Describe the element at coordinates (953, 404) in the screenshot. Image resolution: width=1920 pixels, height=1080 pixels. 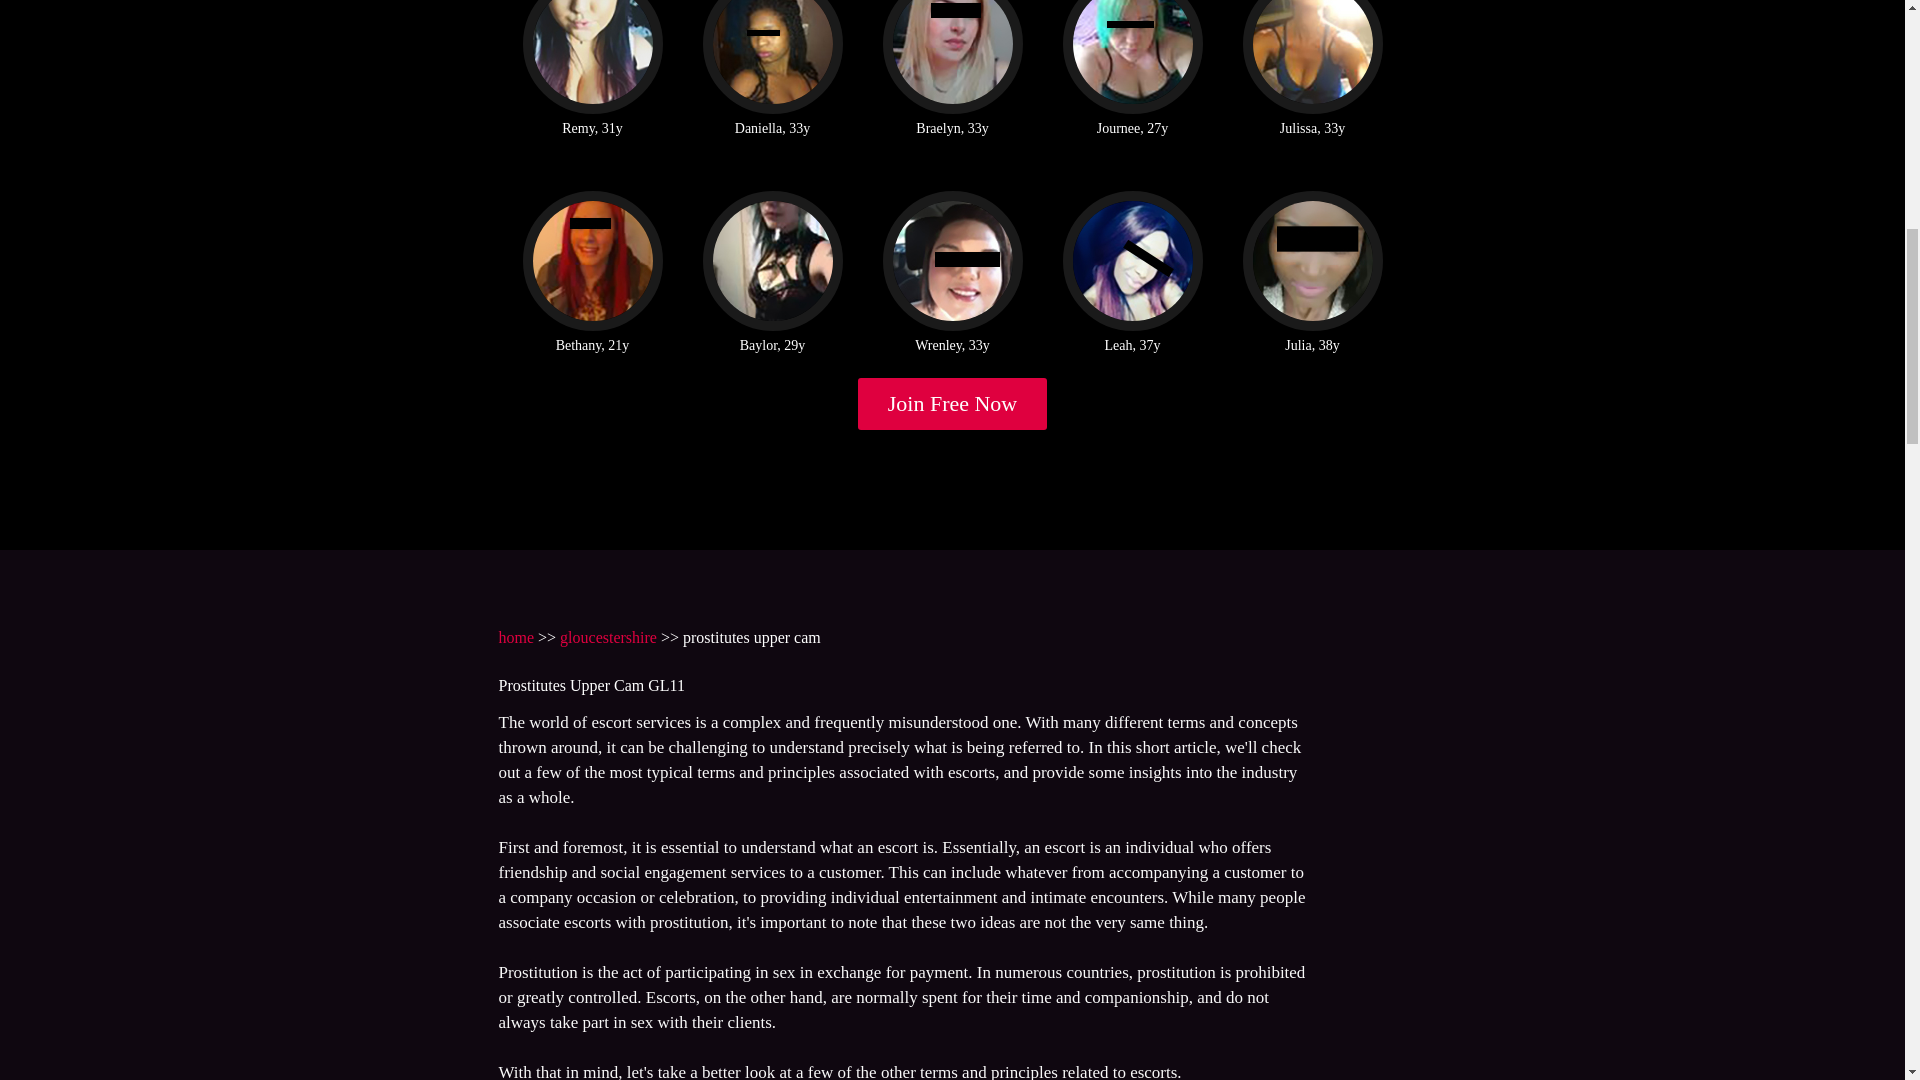
I see `Join Free Now` at that location.